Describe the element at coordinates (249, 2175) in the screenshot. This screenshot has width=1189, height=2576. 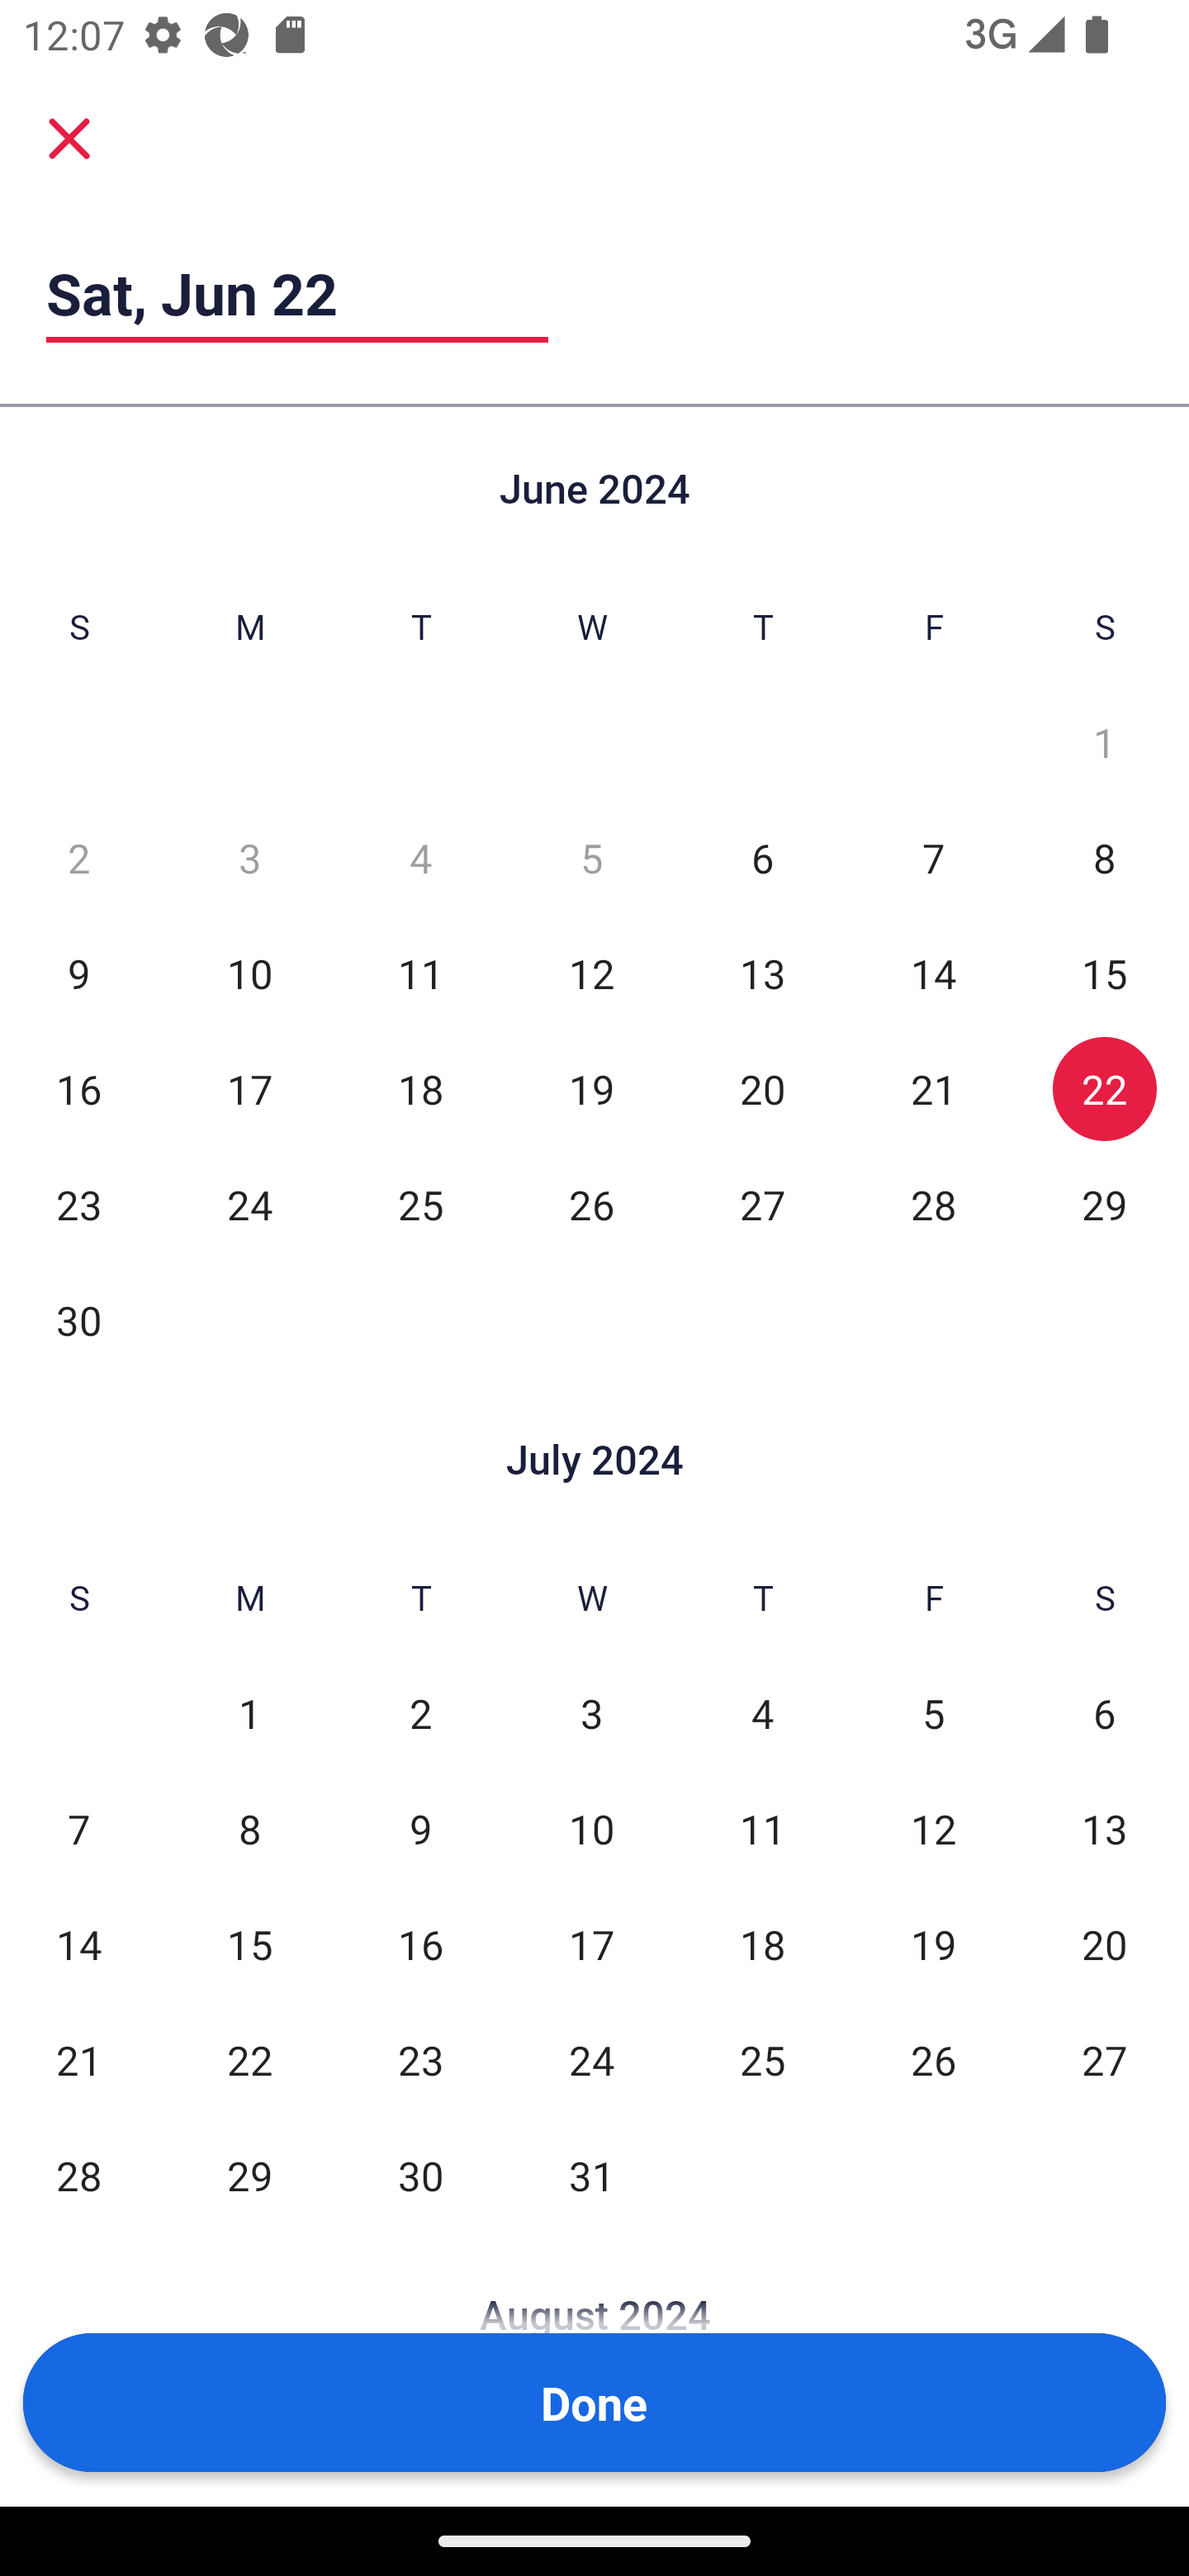
I see `29 Mon, Jul 29, Not Selected` at that location.